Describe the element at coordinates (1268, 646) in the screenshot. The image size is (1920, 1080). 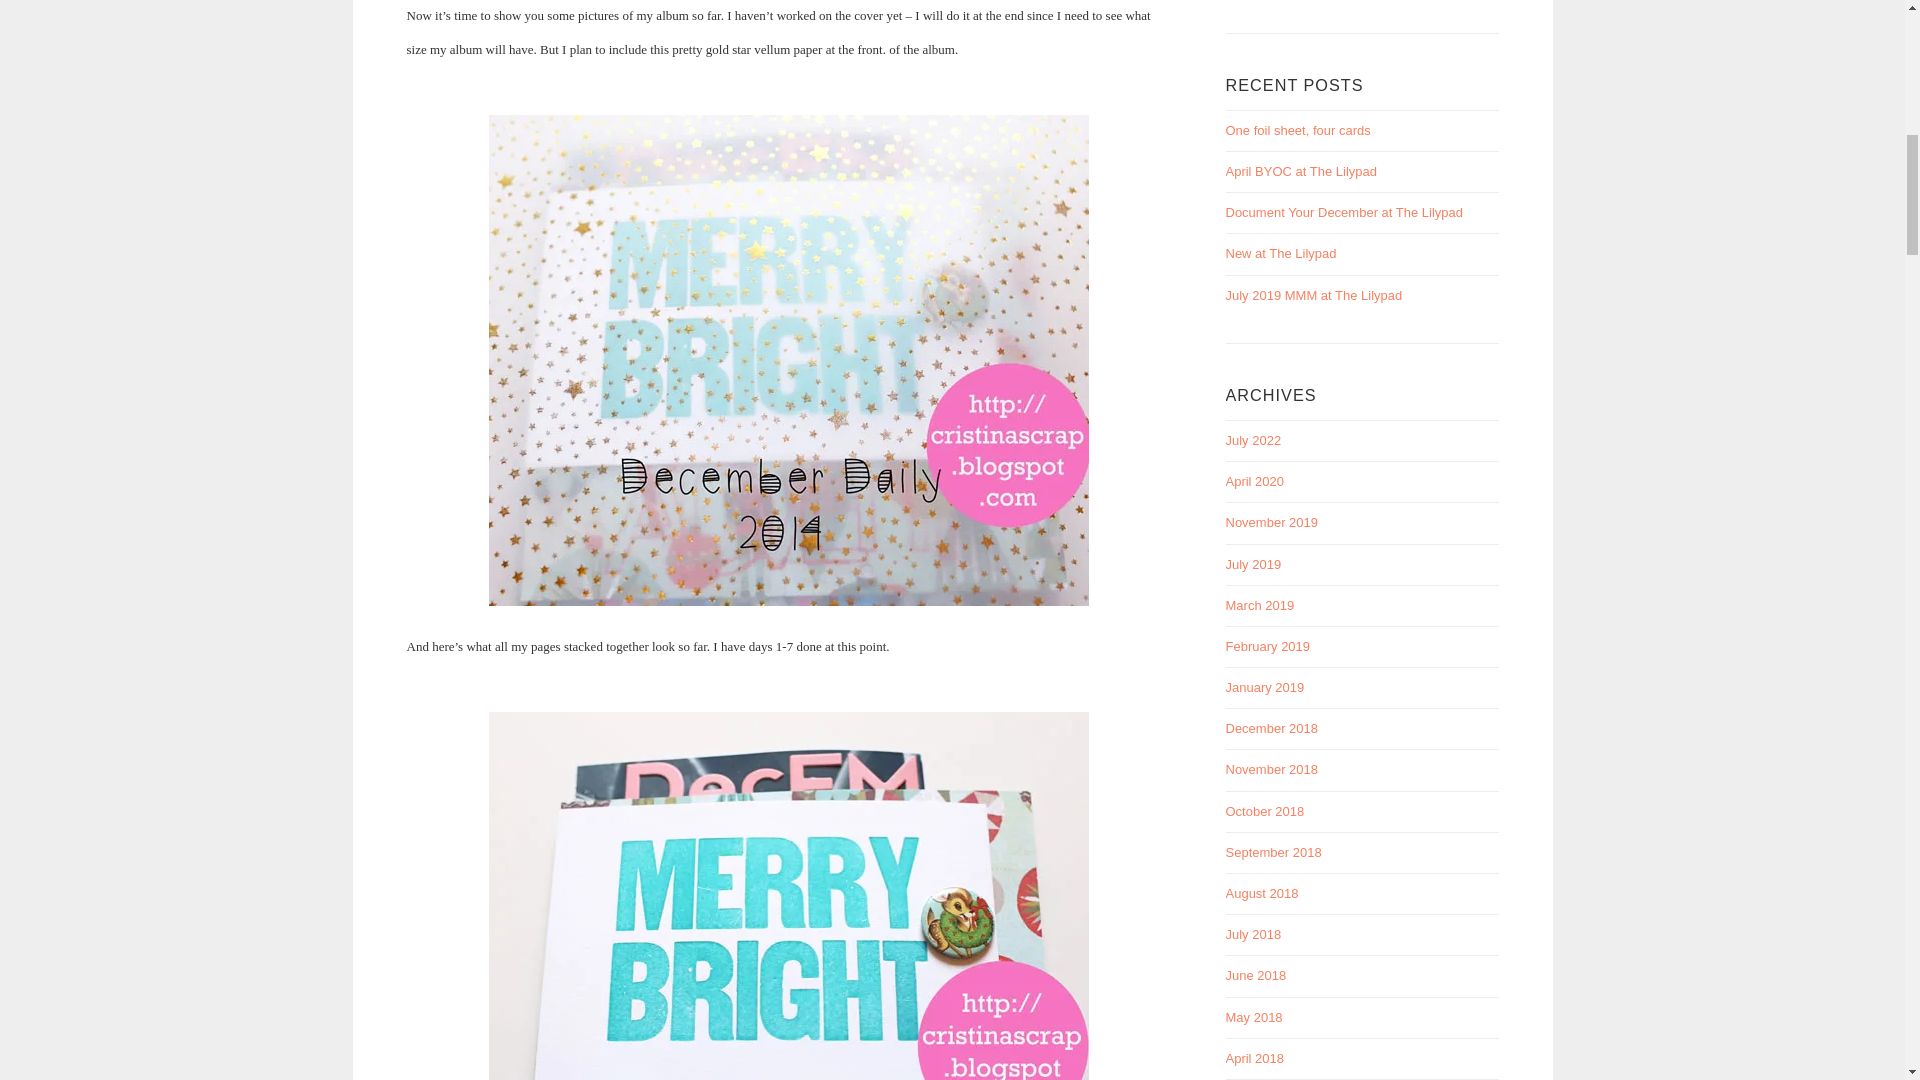
I see `February 2019` at that location.